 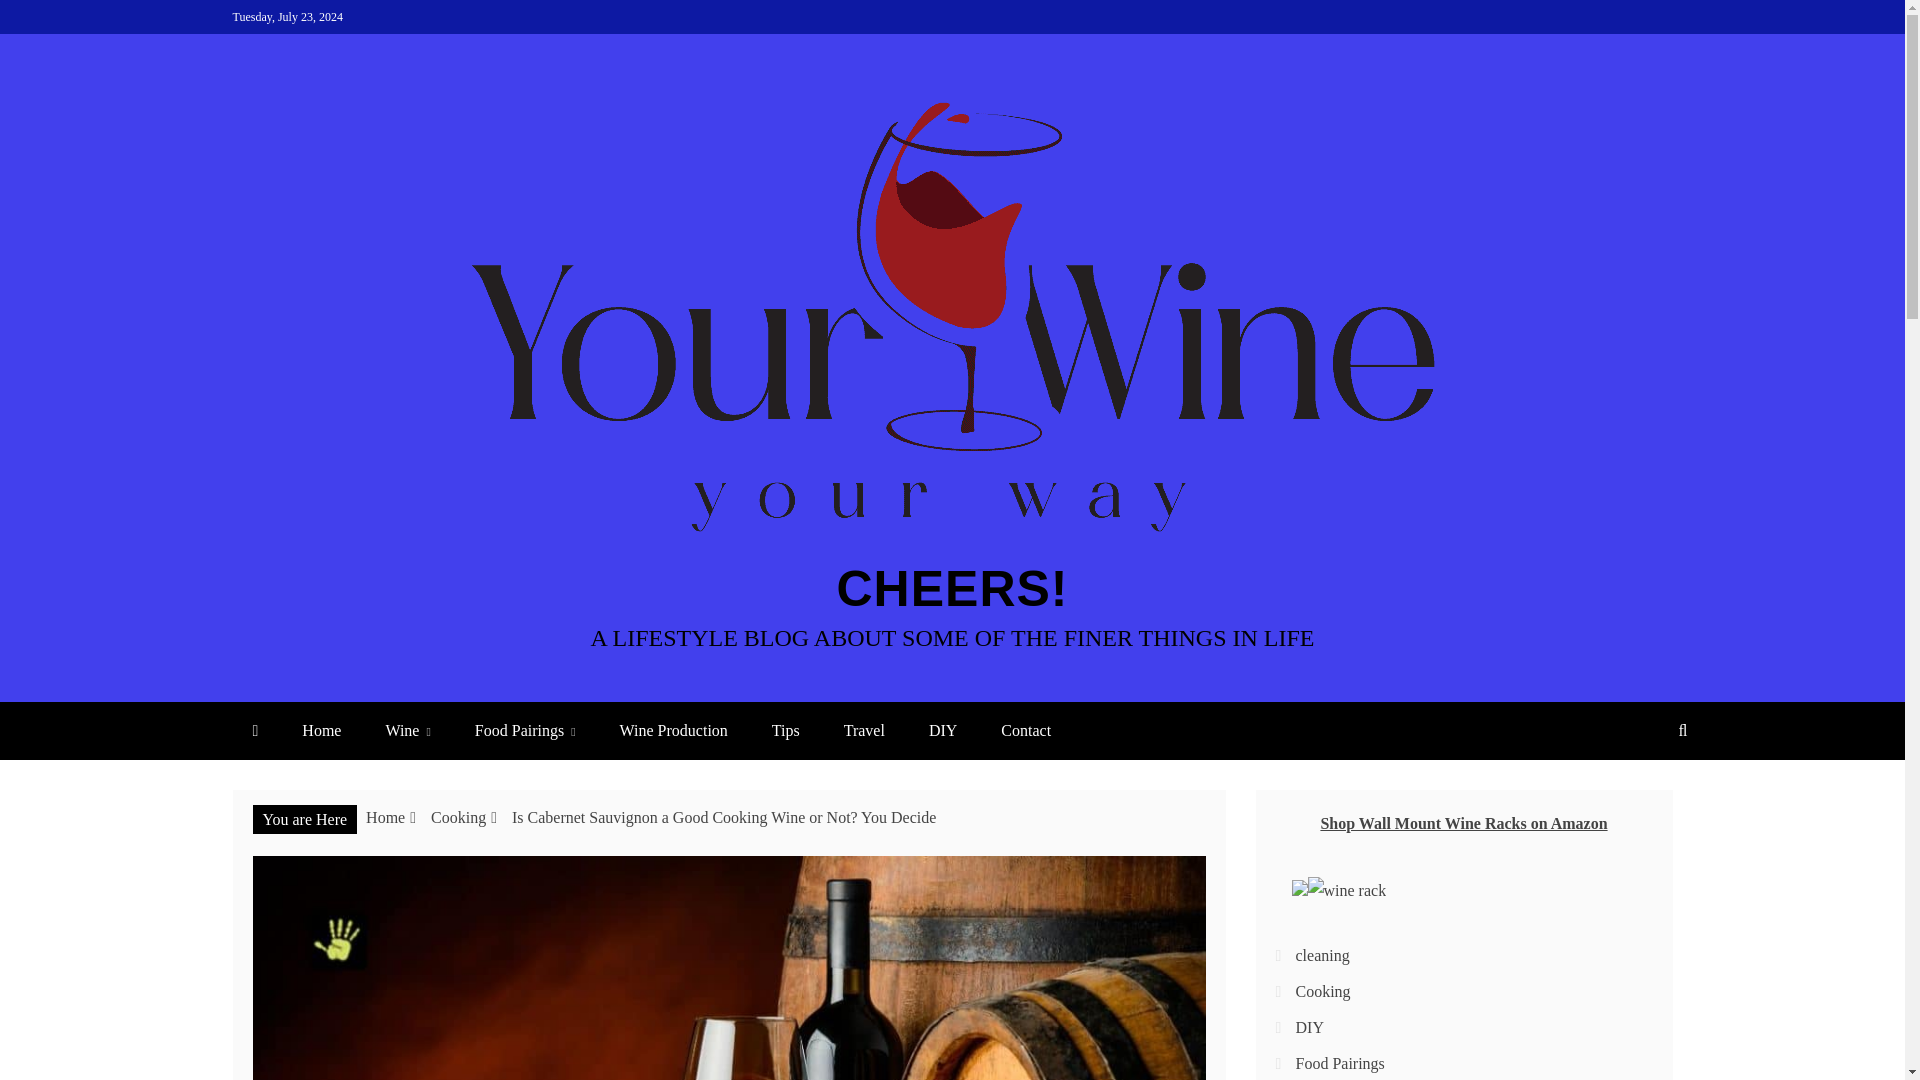 I want to click on CHEERS!, so click(x=951, y=588).